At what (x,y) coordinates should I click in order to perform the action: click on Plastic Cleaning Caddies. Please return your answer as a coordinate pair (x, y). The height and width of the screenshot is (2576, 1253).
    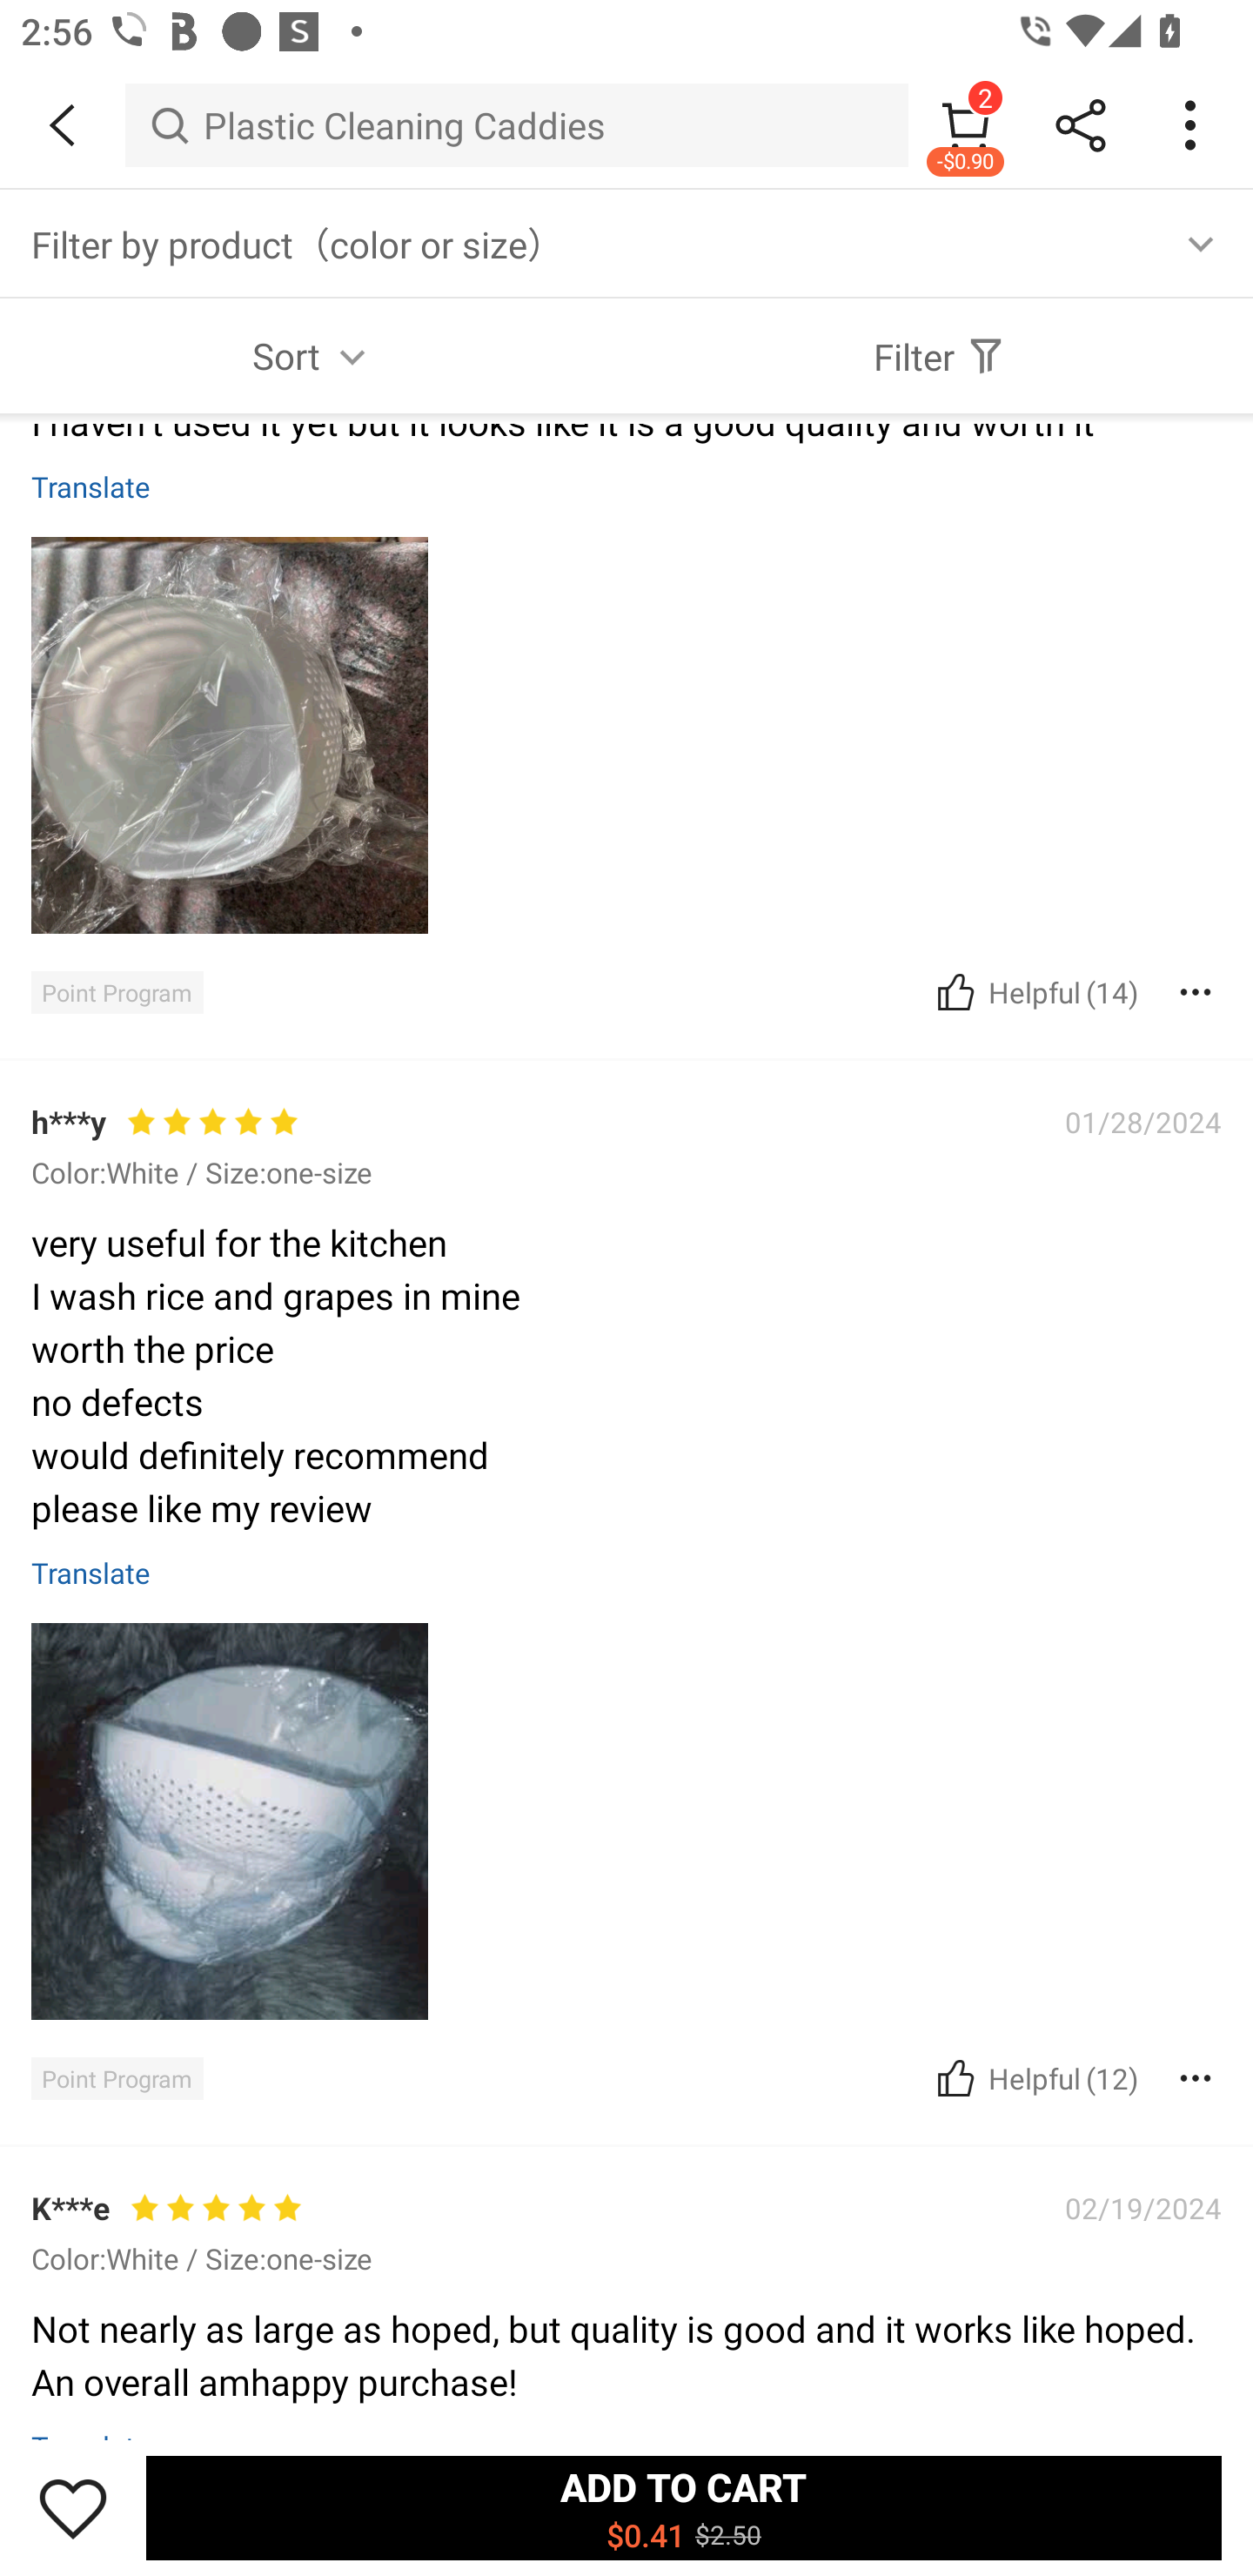
    Looking at the image, I should click on (517, 124).